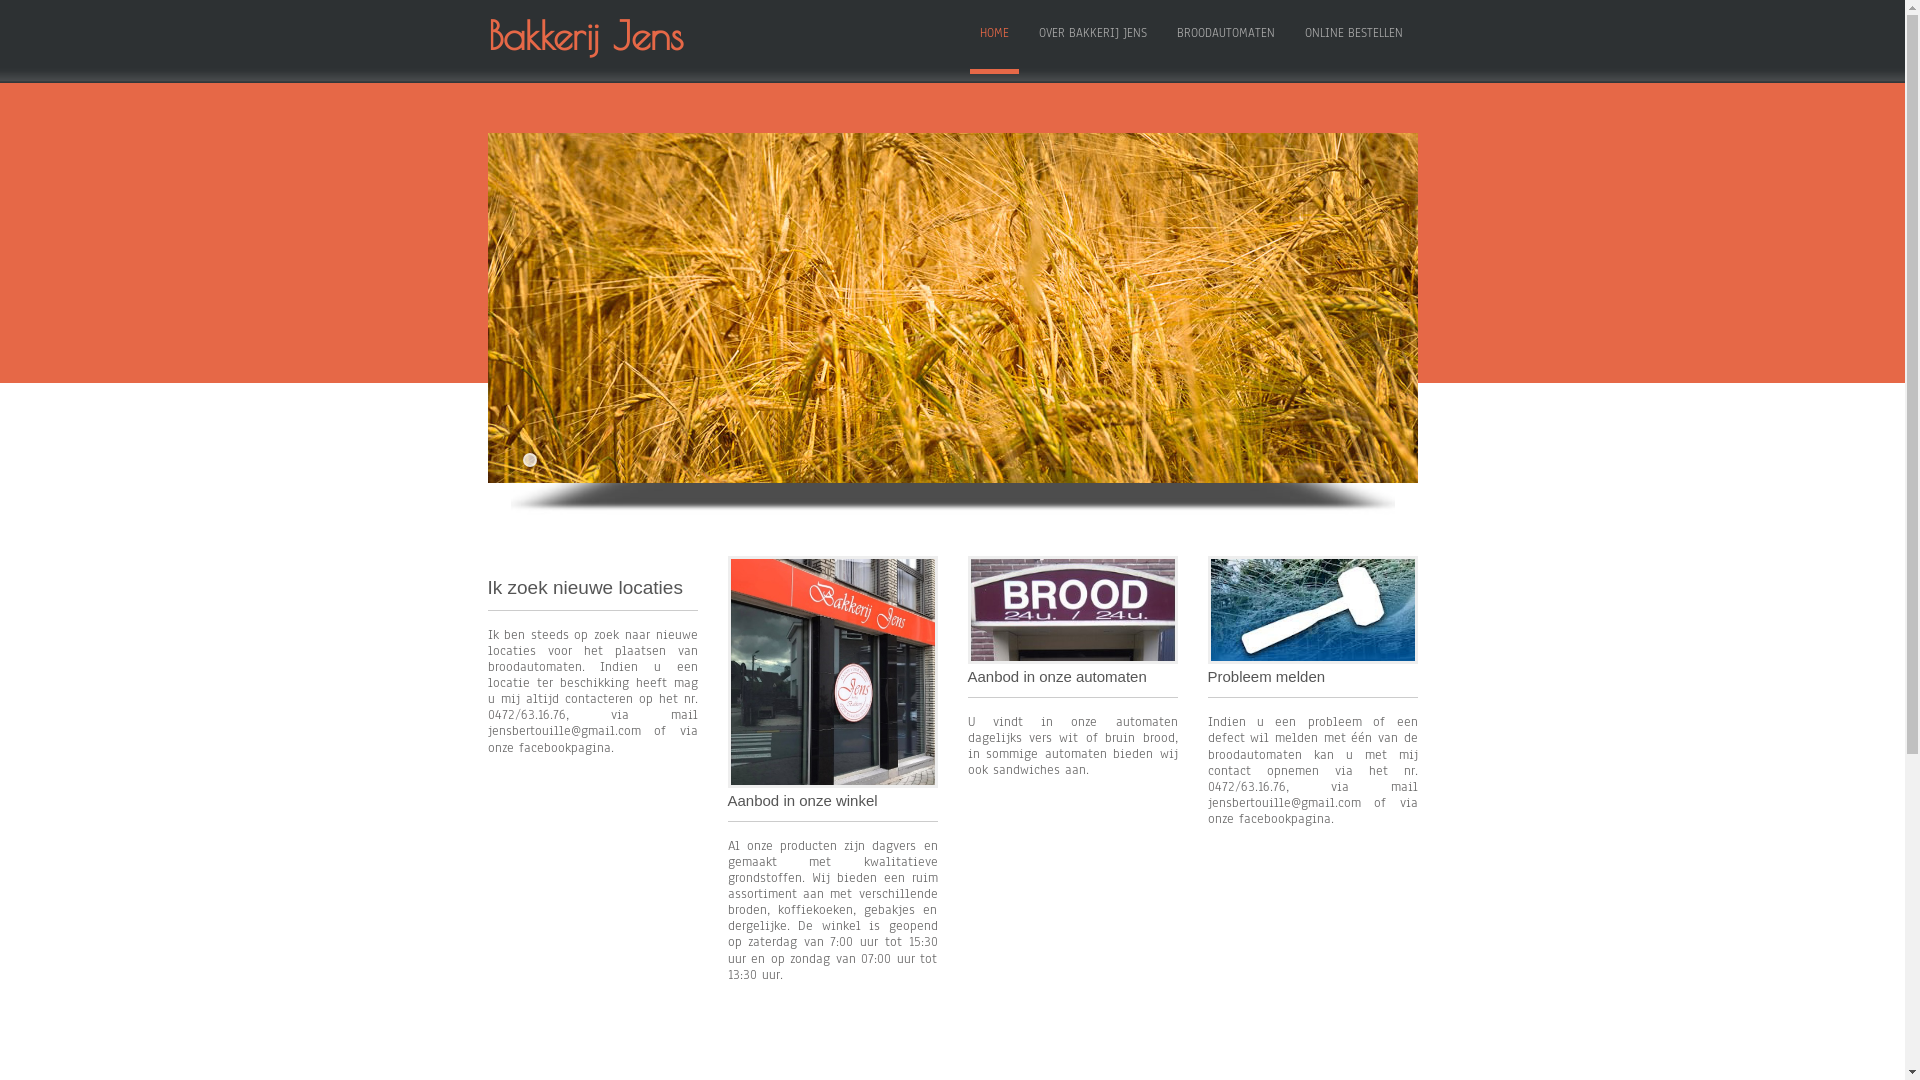  I want to click on OVER BAKKERIJ JENS, so click(1092, 38).